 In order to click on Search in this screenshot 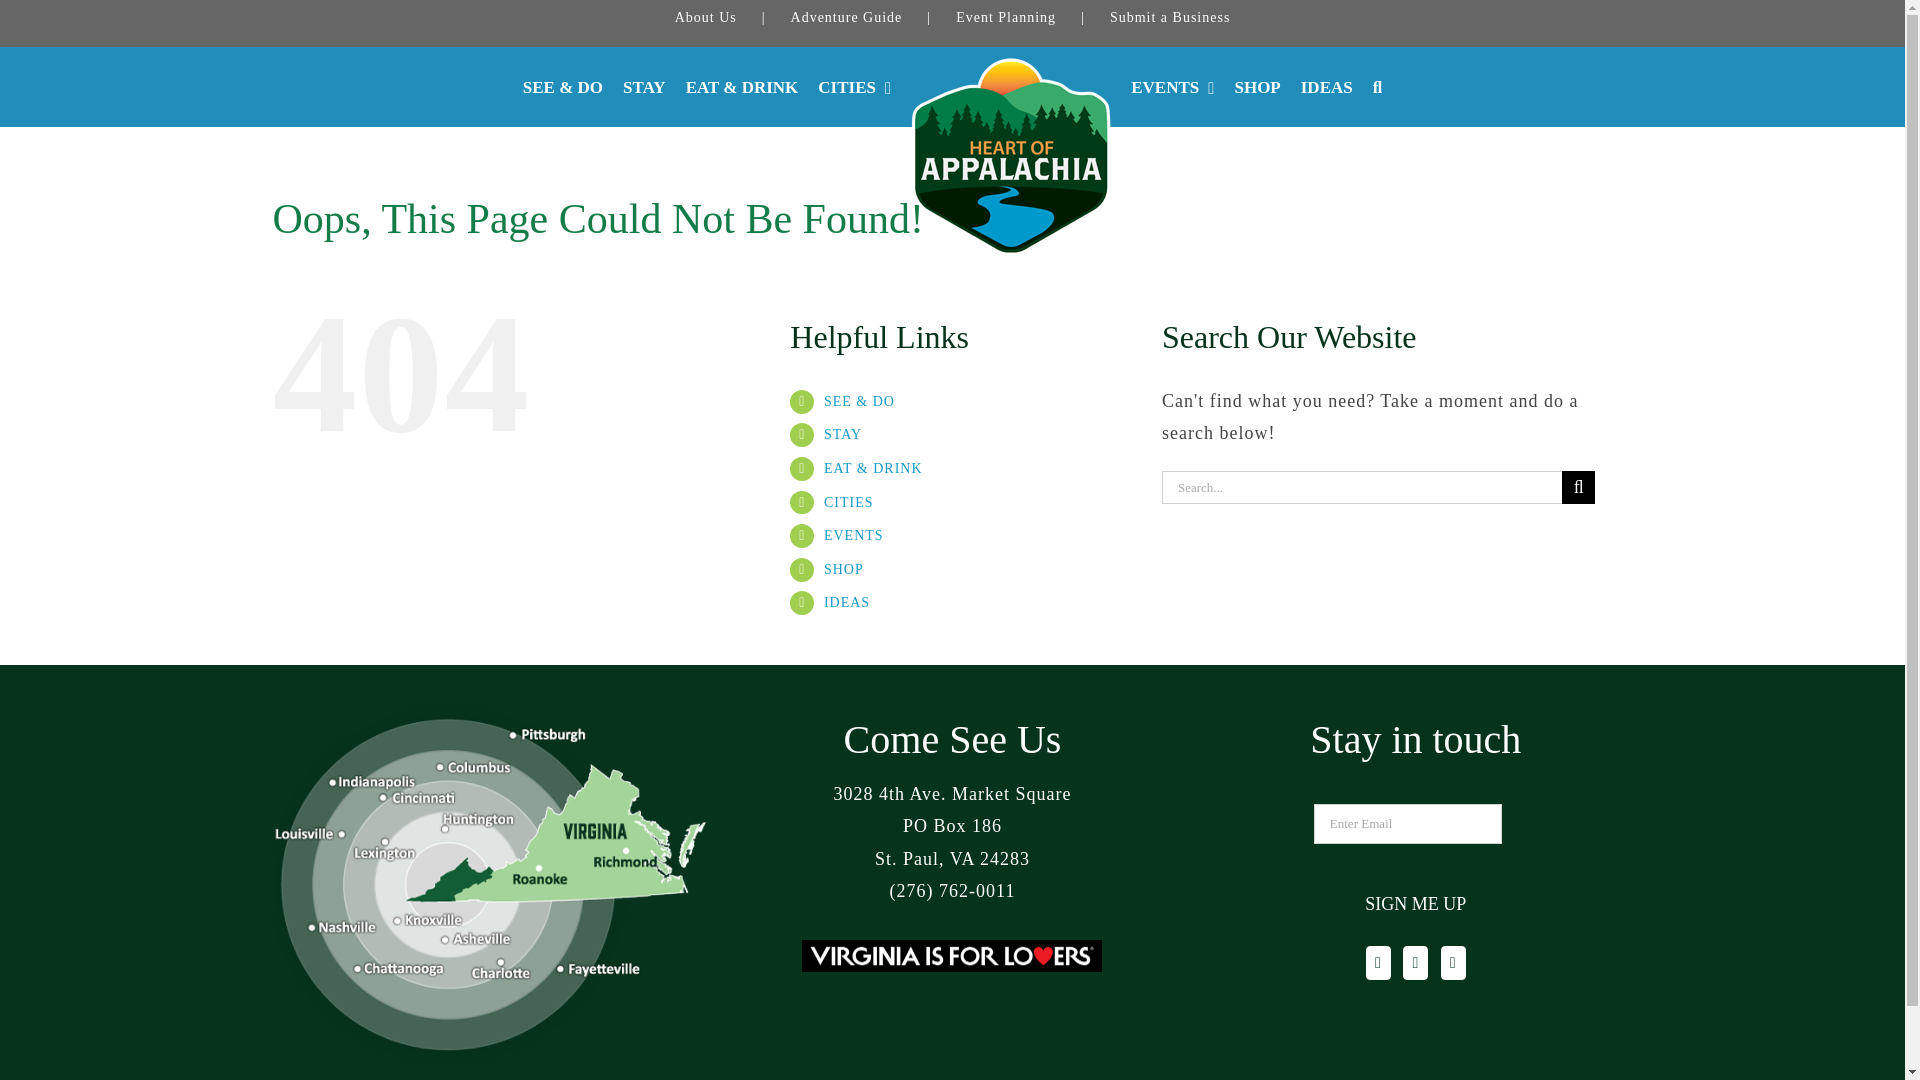, I will do `click(1377, 87)`.